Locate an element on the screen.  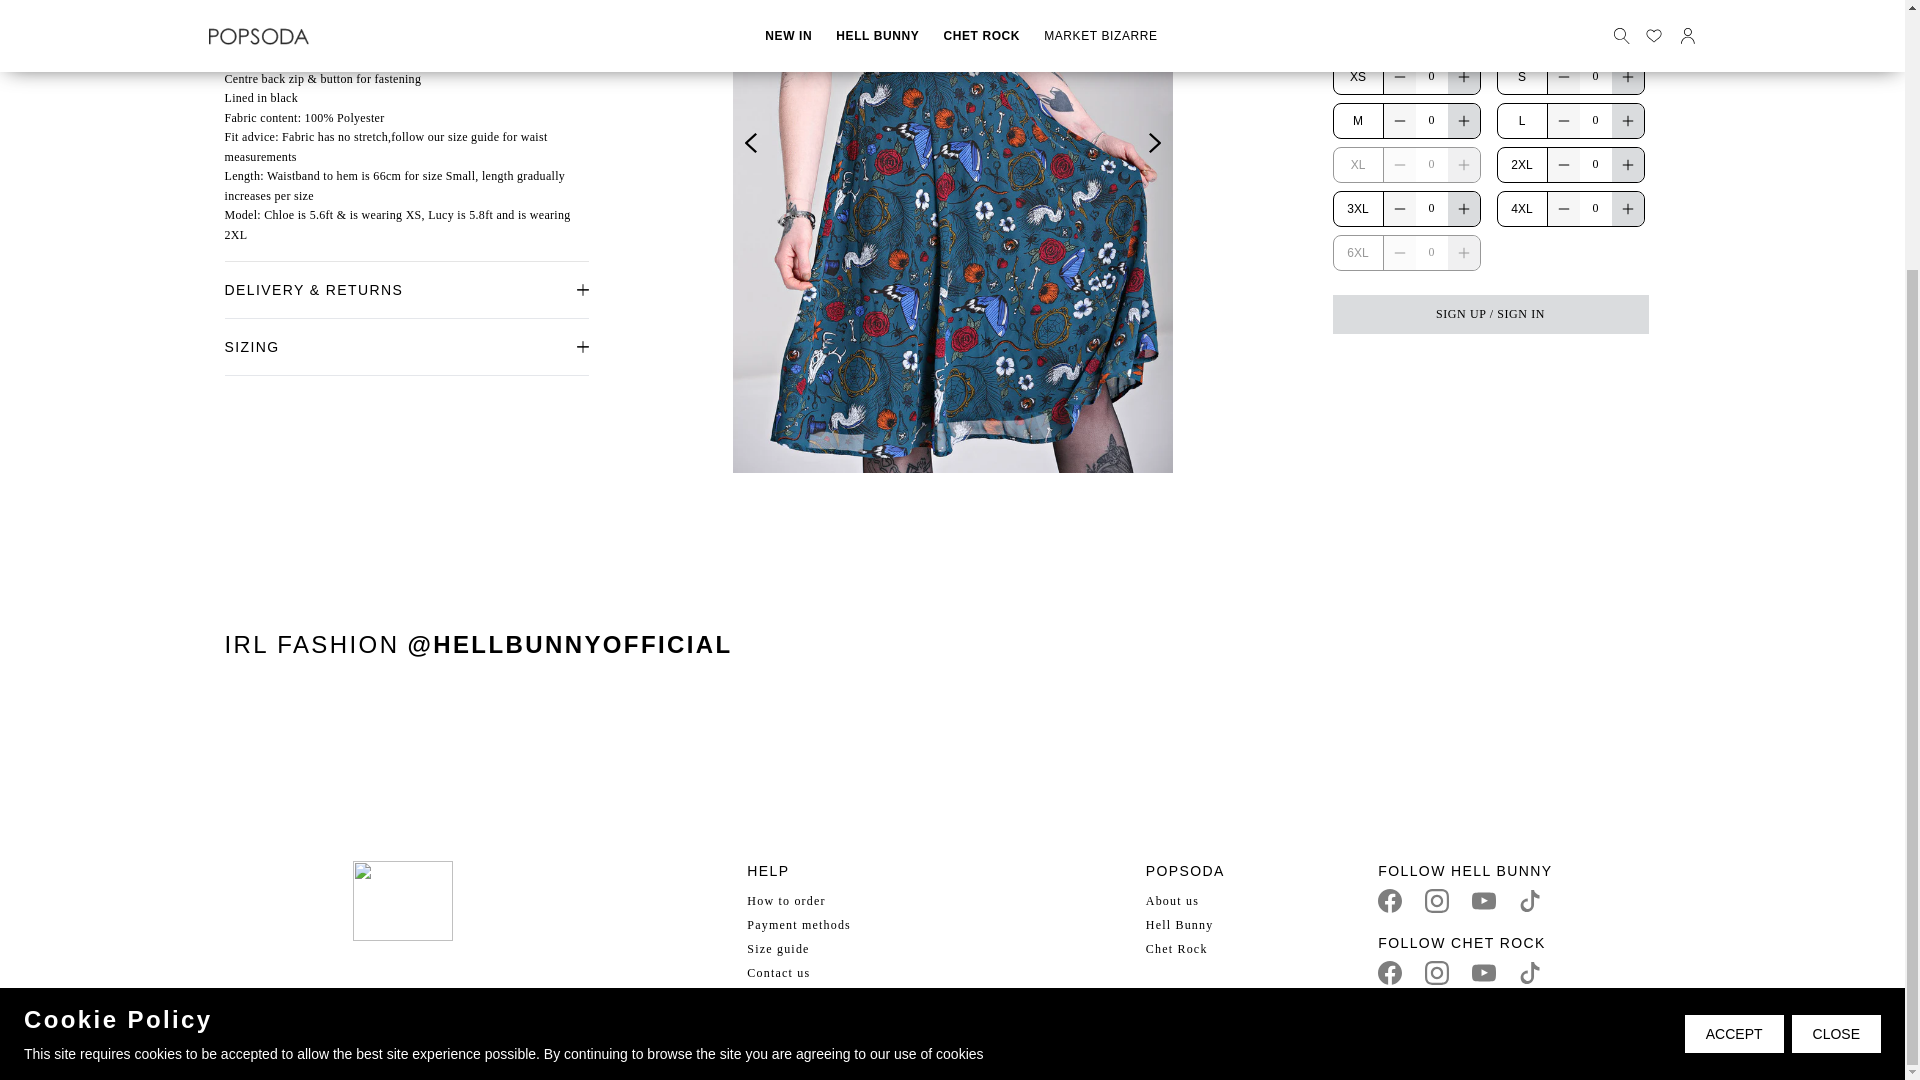
0 is located at coordinates (1596, 76).